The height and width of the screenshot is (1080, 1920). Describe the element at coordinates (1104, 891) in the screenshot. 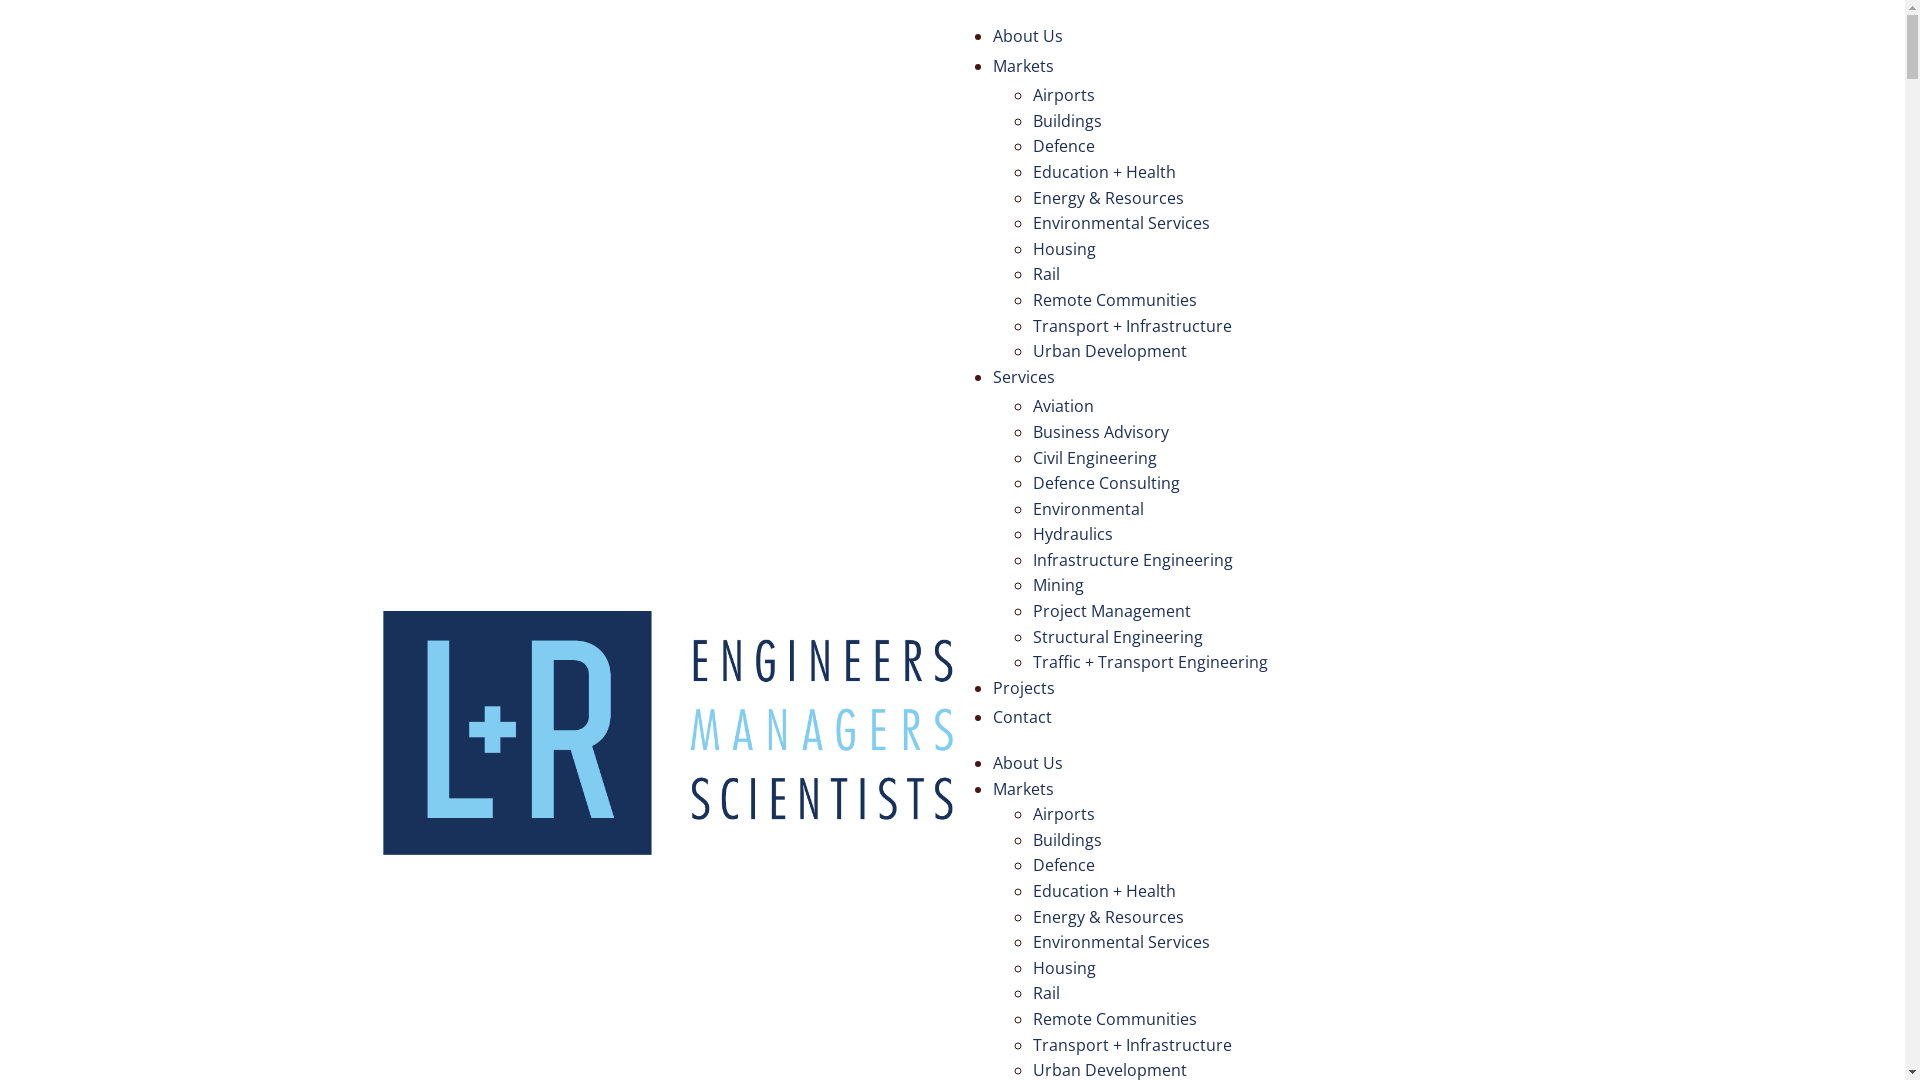

I see `Education + Health` at that location.